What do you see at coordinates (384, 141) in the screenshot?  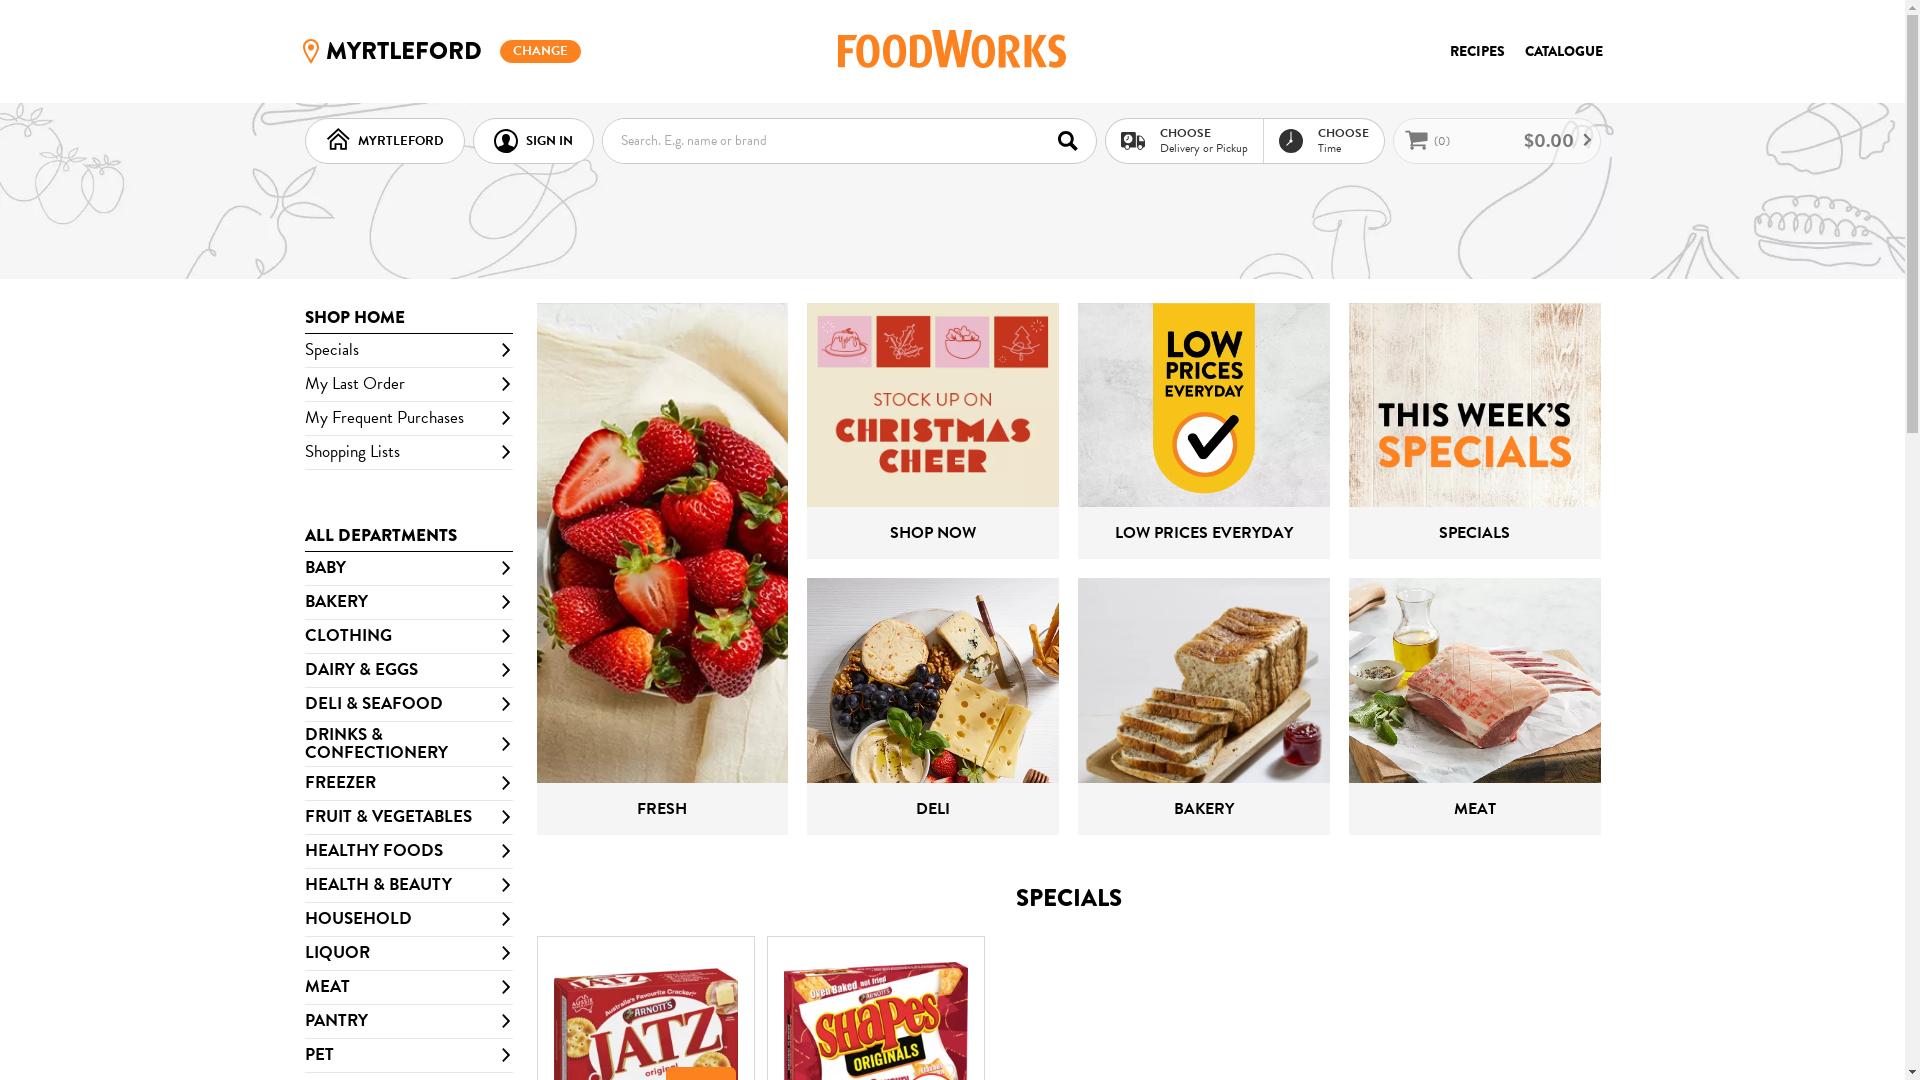 I see `MYRTLEFORD` at bounding box center [384, 141].